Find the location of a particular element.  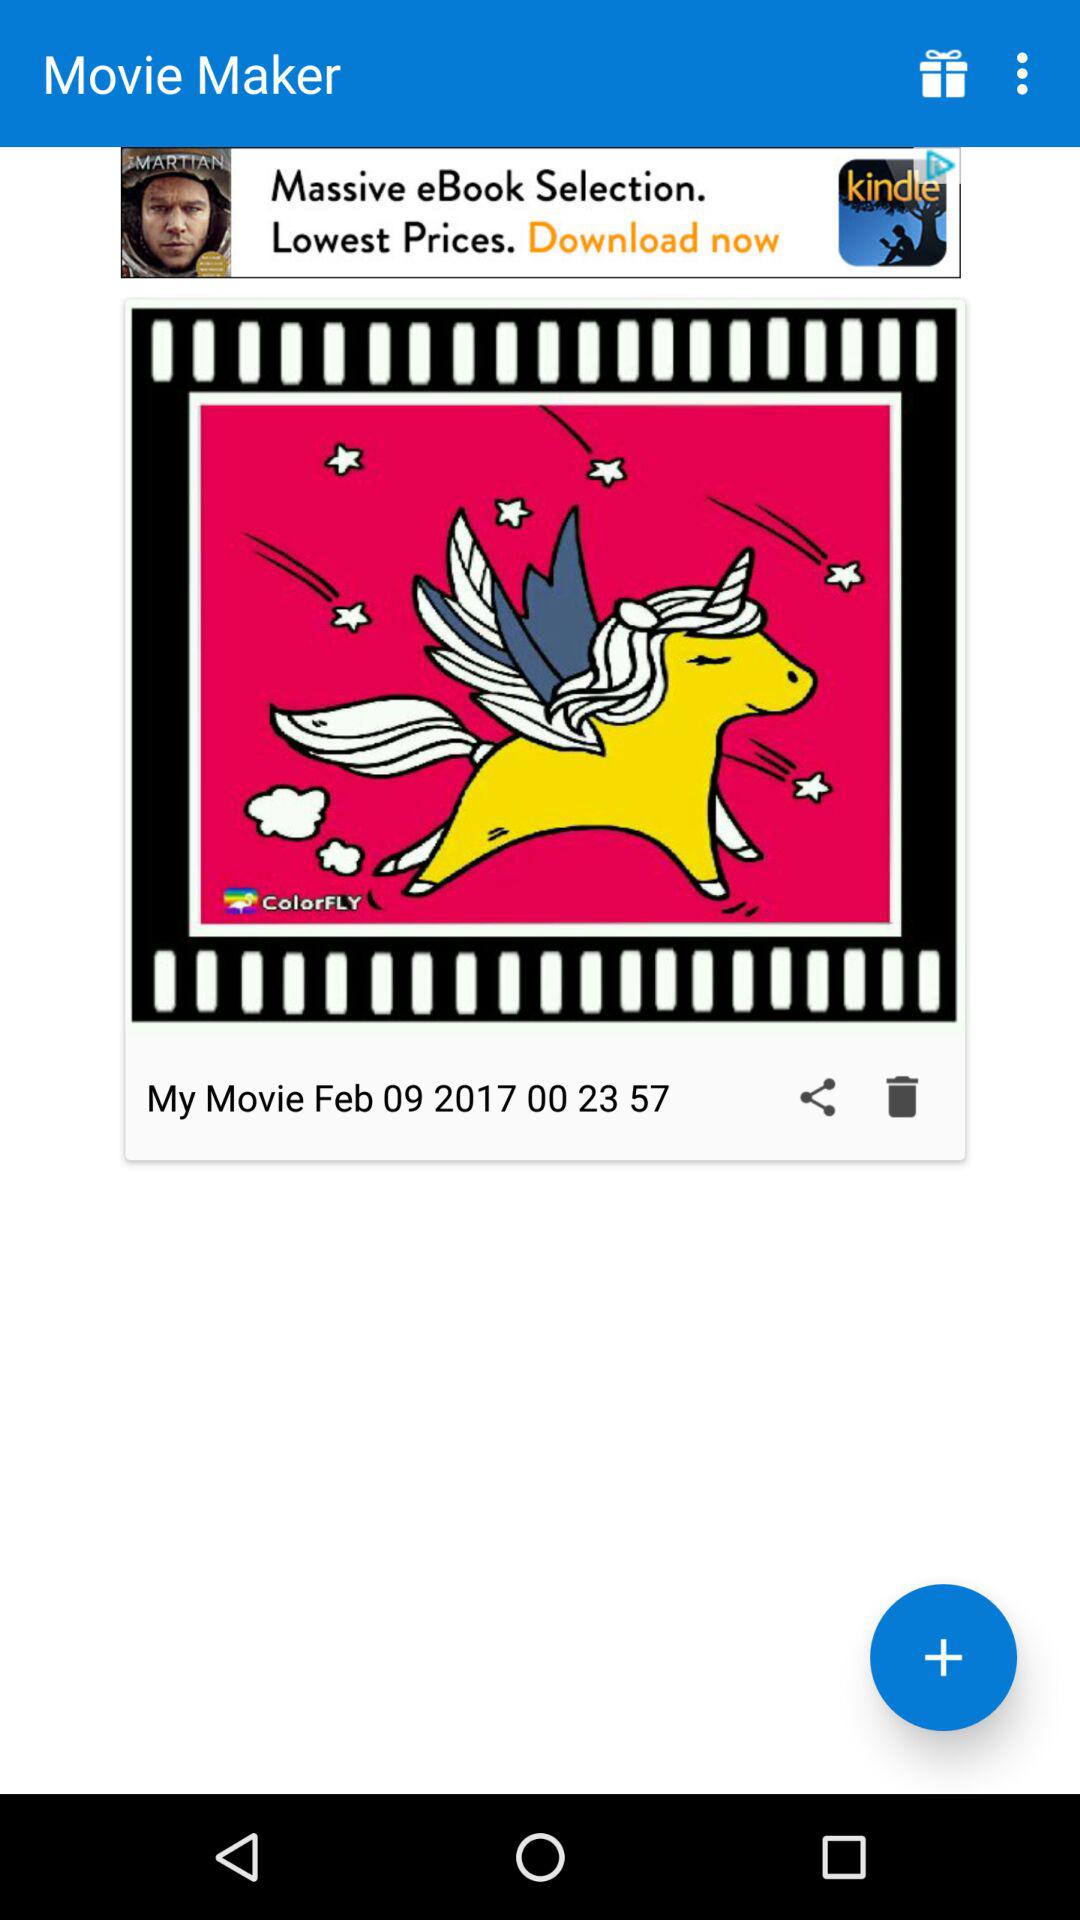

add more to movie is located at coordinates (944, 1658).